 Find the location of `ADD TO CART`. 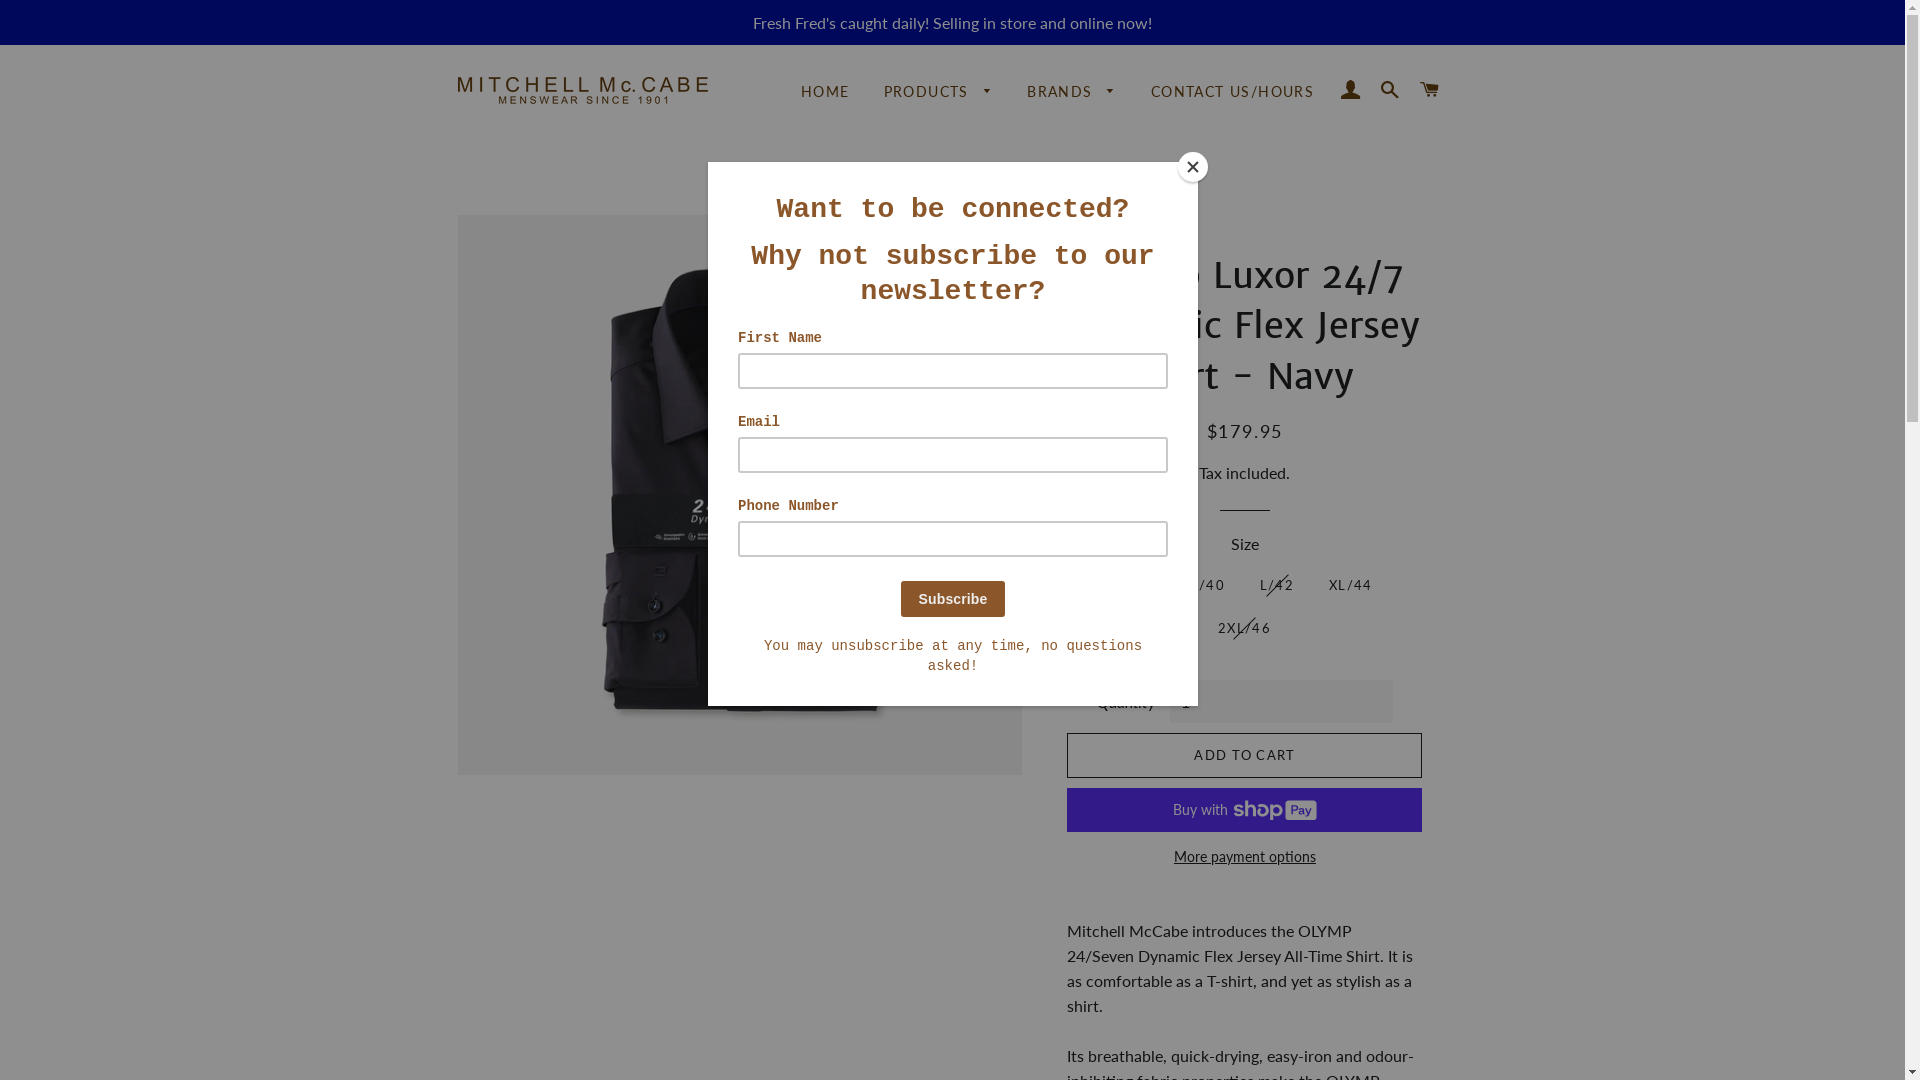

ADD TO CART is located at coordinates (1244, 755).